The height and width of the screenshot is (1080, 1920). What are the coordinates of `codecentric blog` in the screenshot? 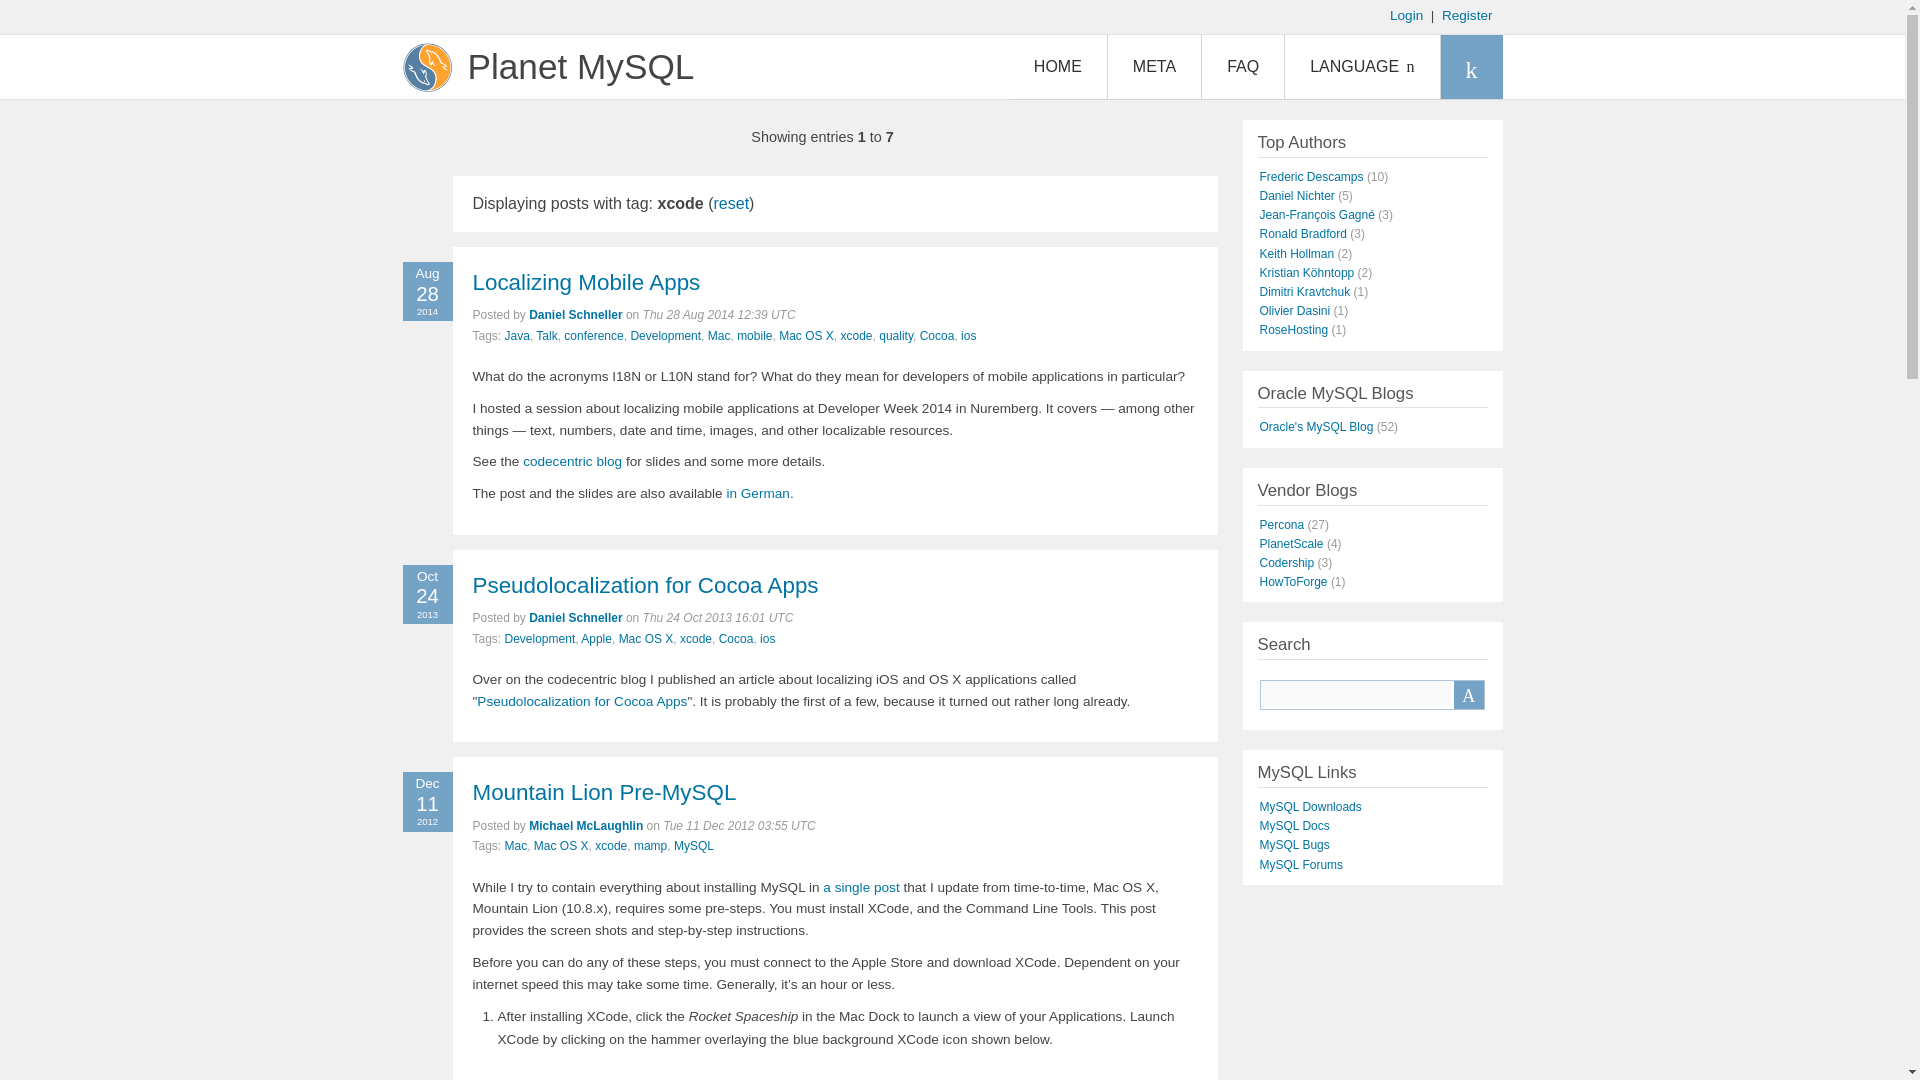 It's located at (572, 460).